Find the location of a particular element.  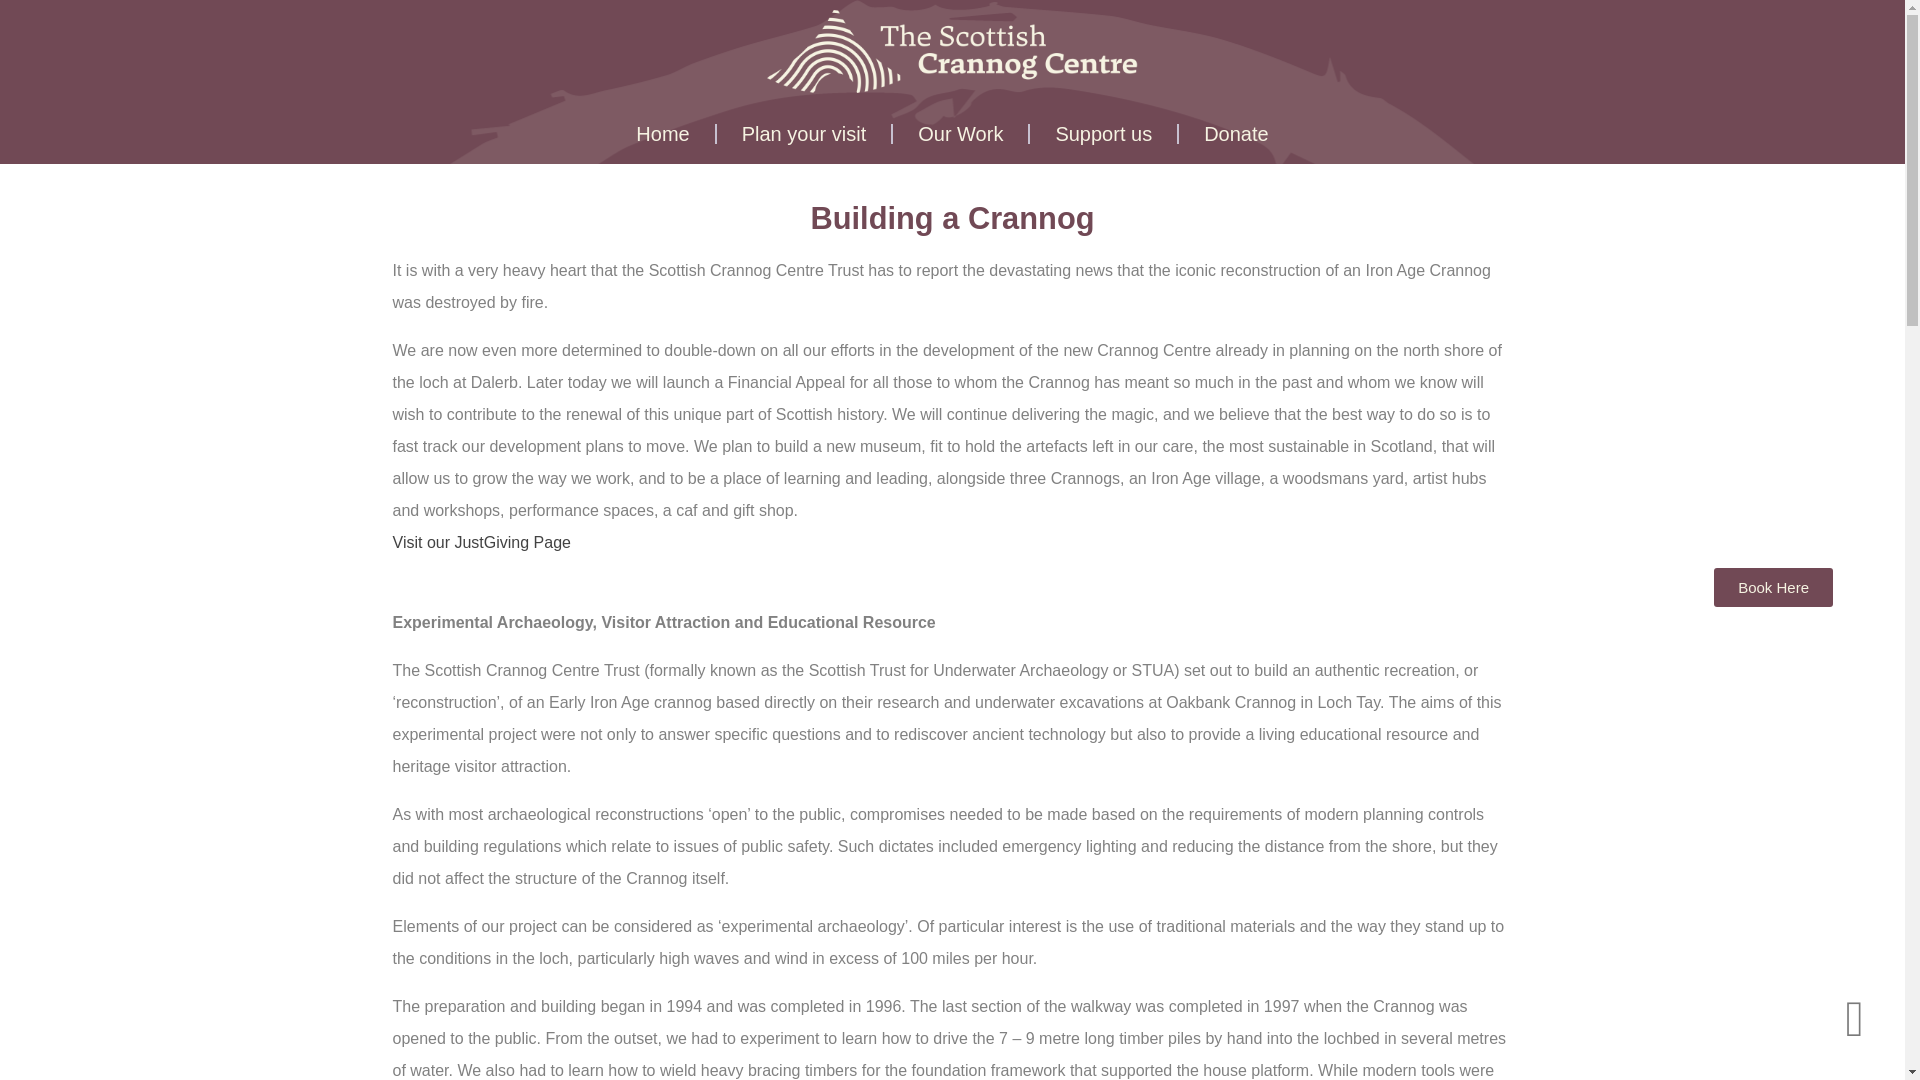

Visit our JustGiving Page is located at coordinates (480, 542).